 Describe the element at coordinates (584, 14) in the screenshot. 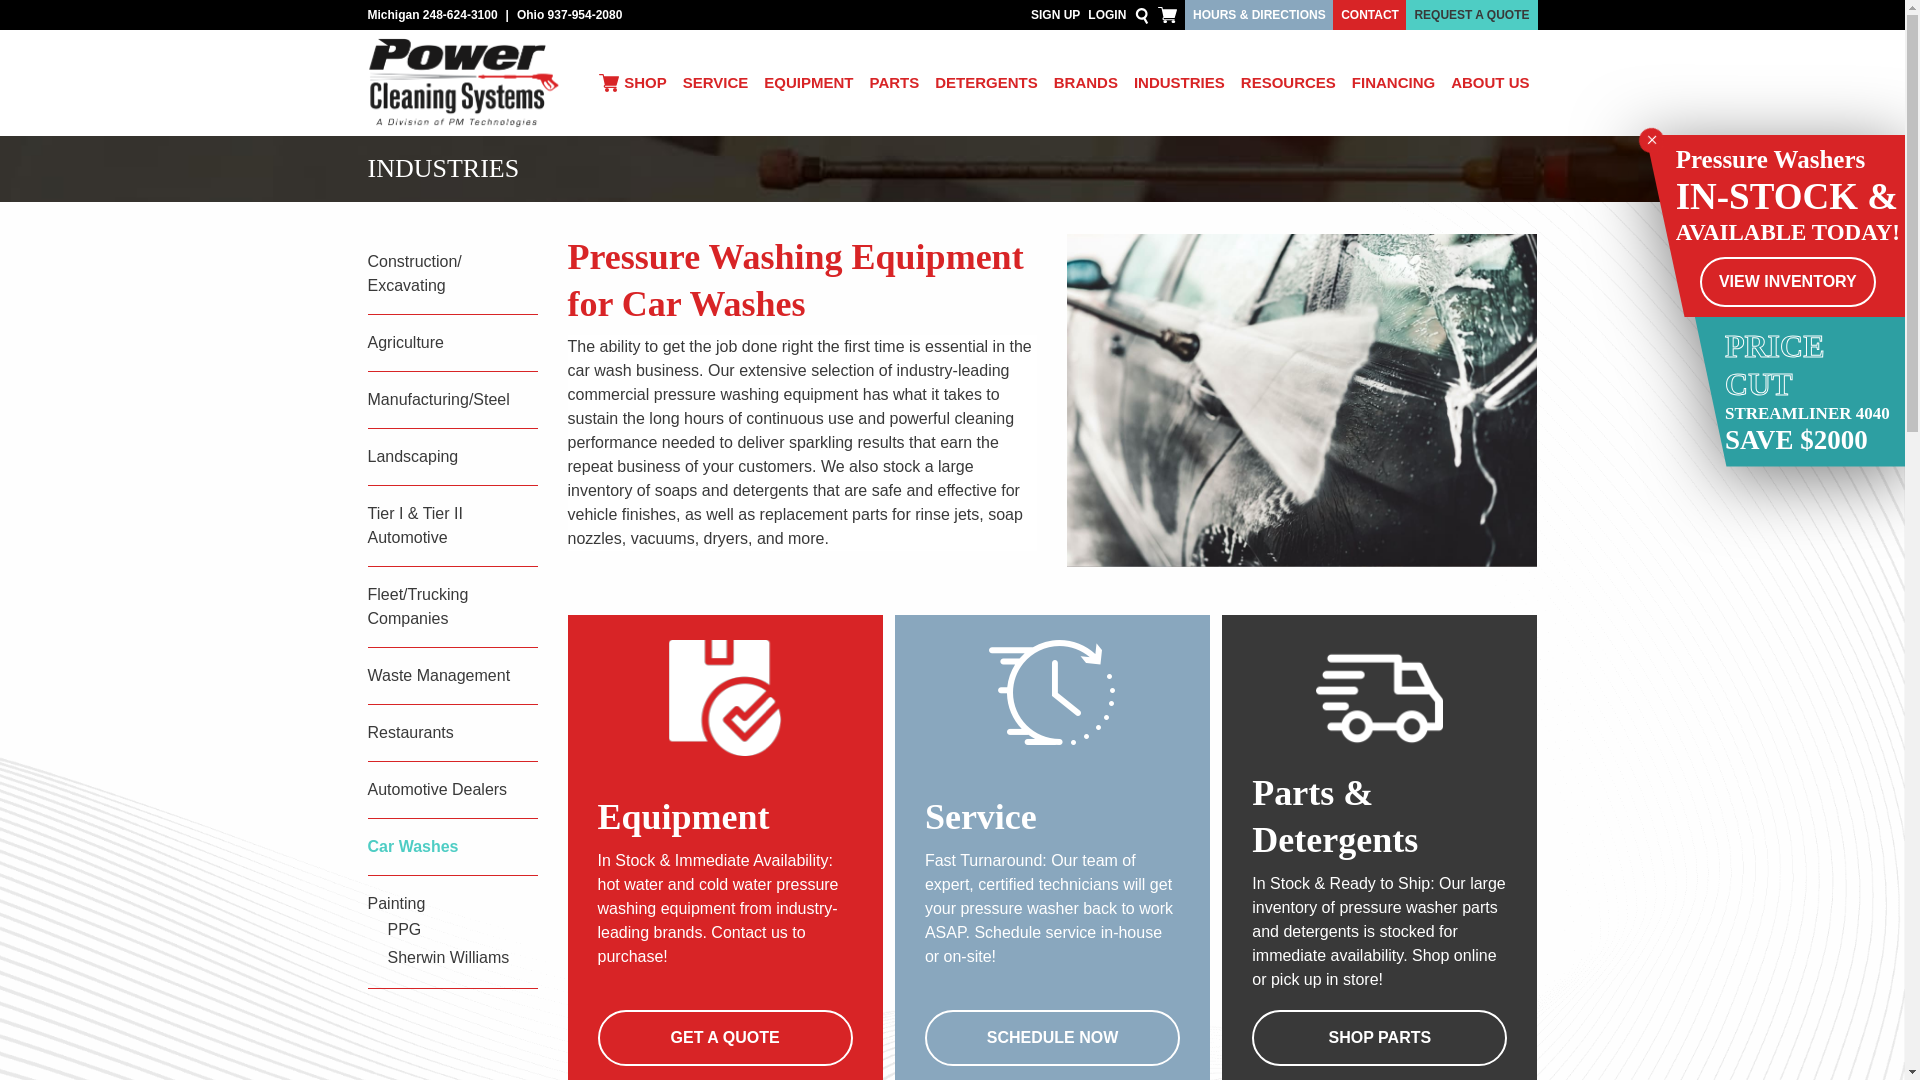

I see `937-954-2080` at that location.